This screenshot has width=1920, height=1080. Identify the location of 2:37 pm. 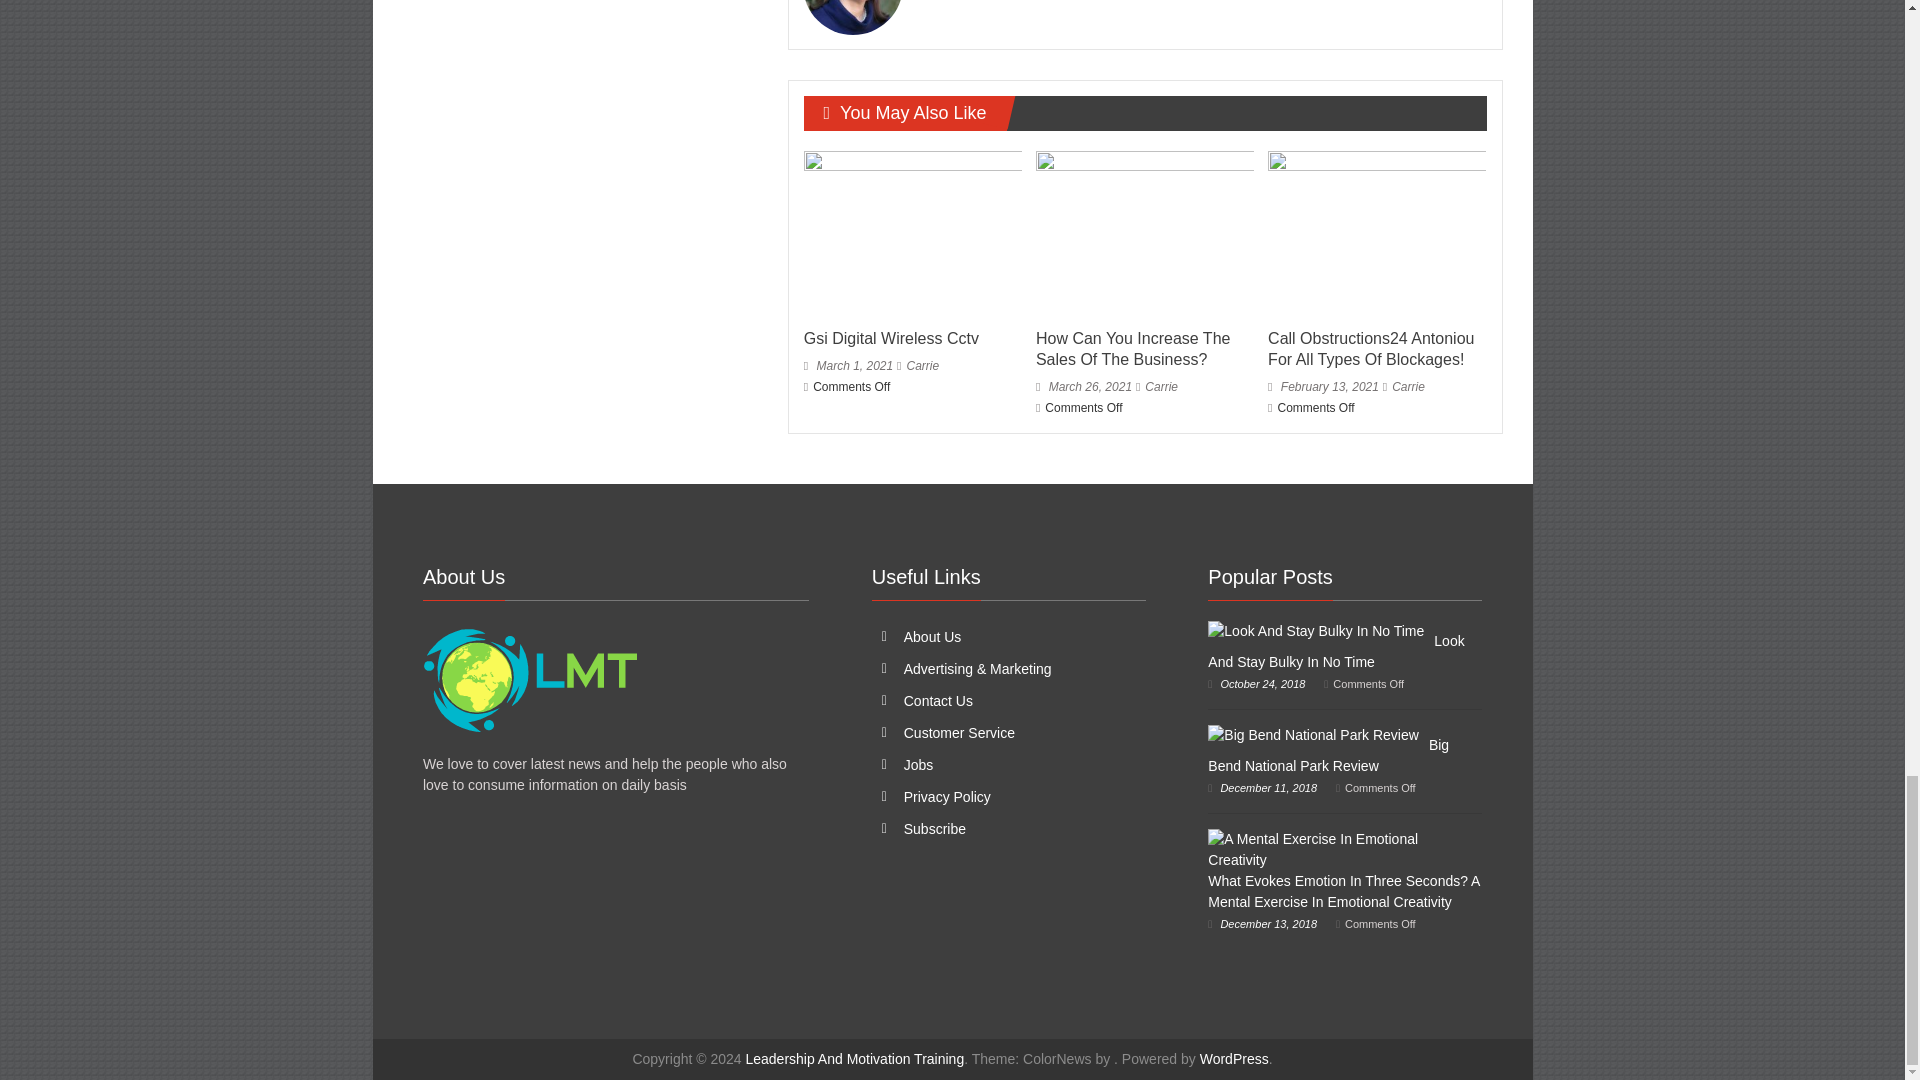
(1084, 387).